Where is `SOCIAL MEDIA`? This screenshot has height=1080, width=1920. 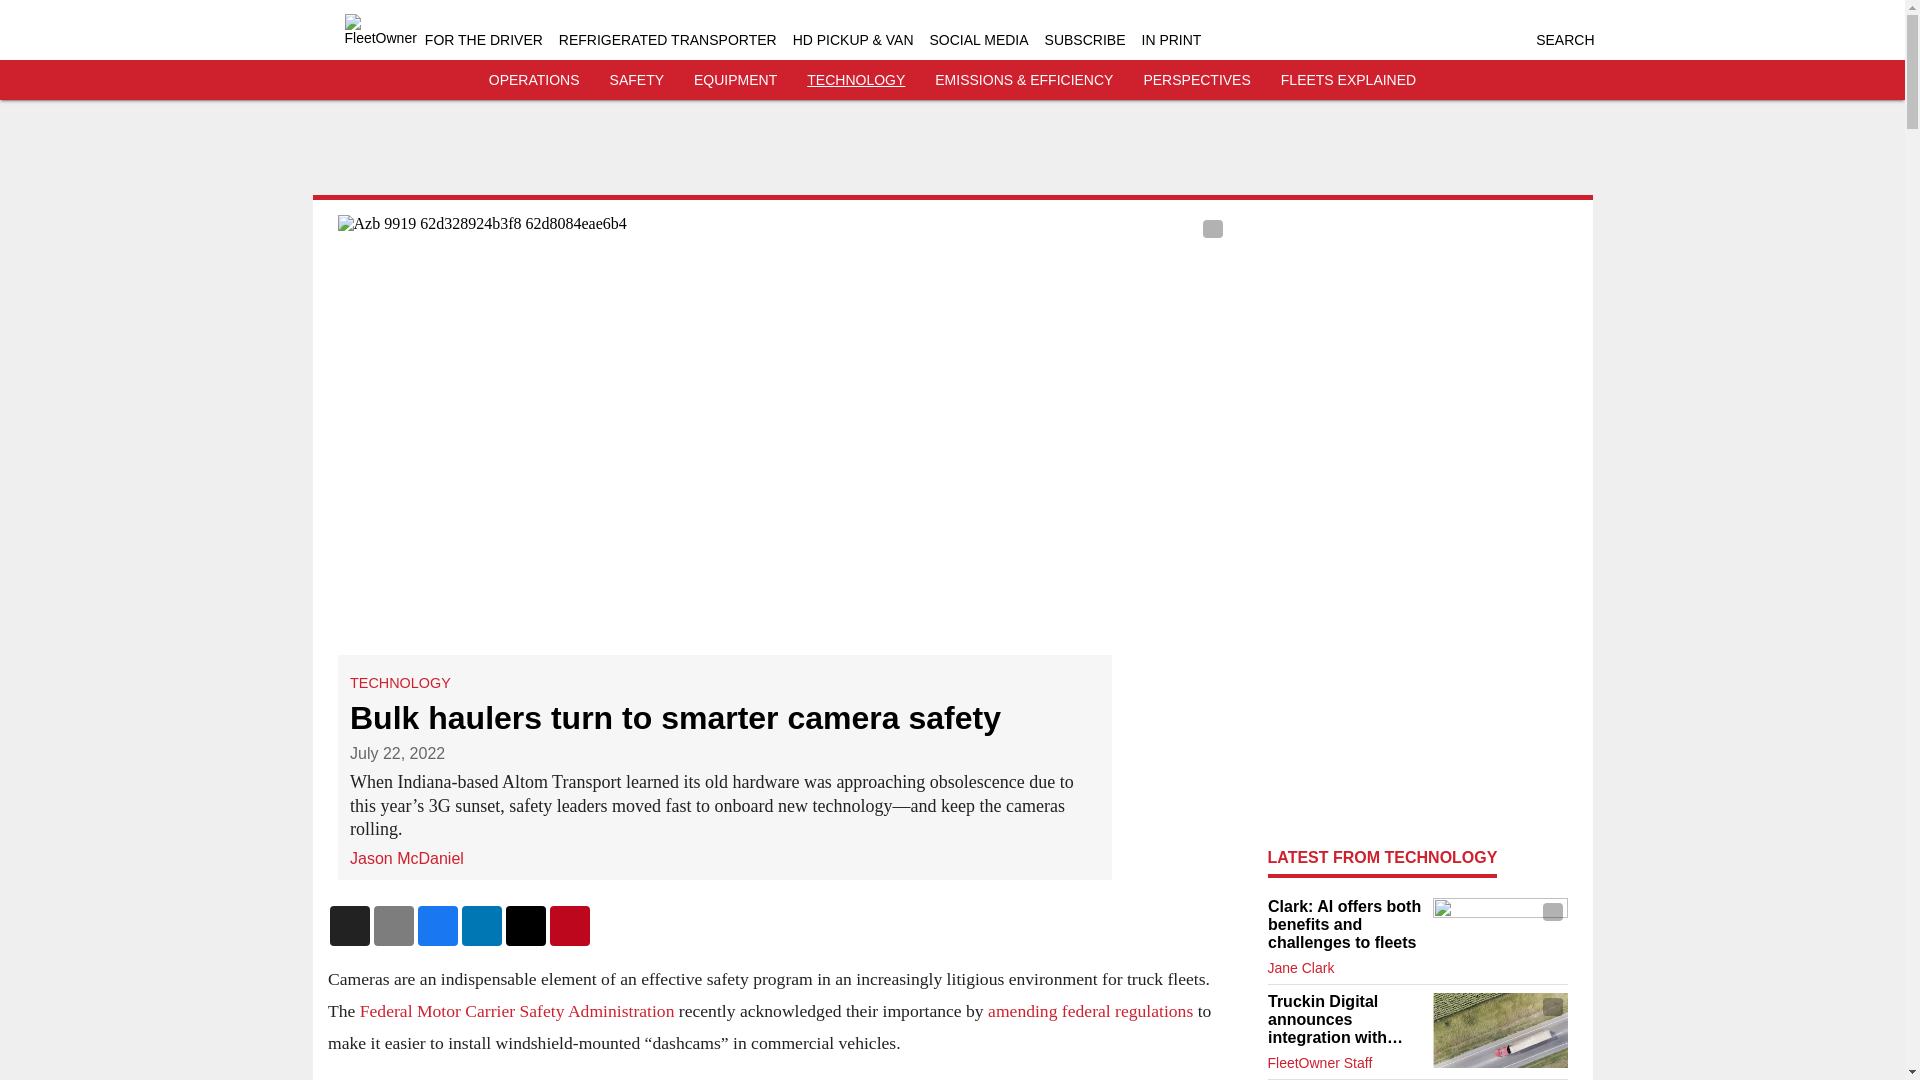 SOCIAL MEDIA is located at coordinates (979, 40).